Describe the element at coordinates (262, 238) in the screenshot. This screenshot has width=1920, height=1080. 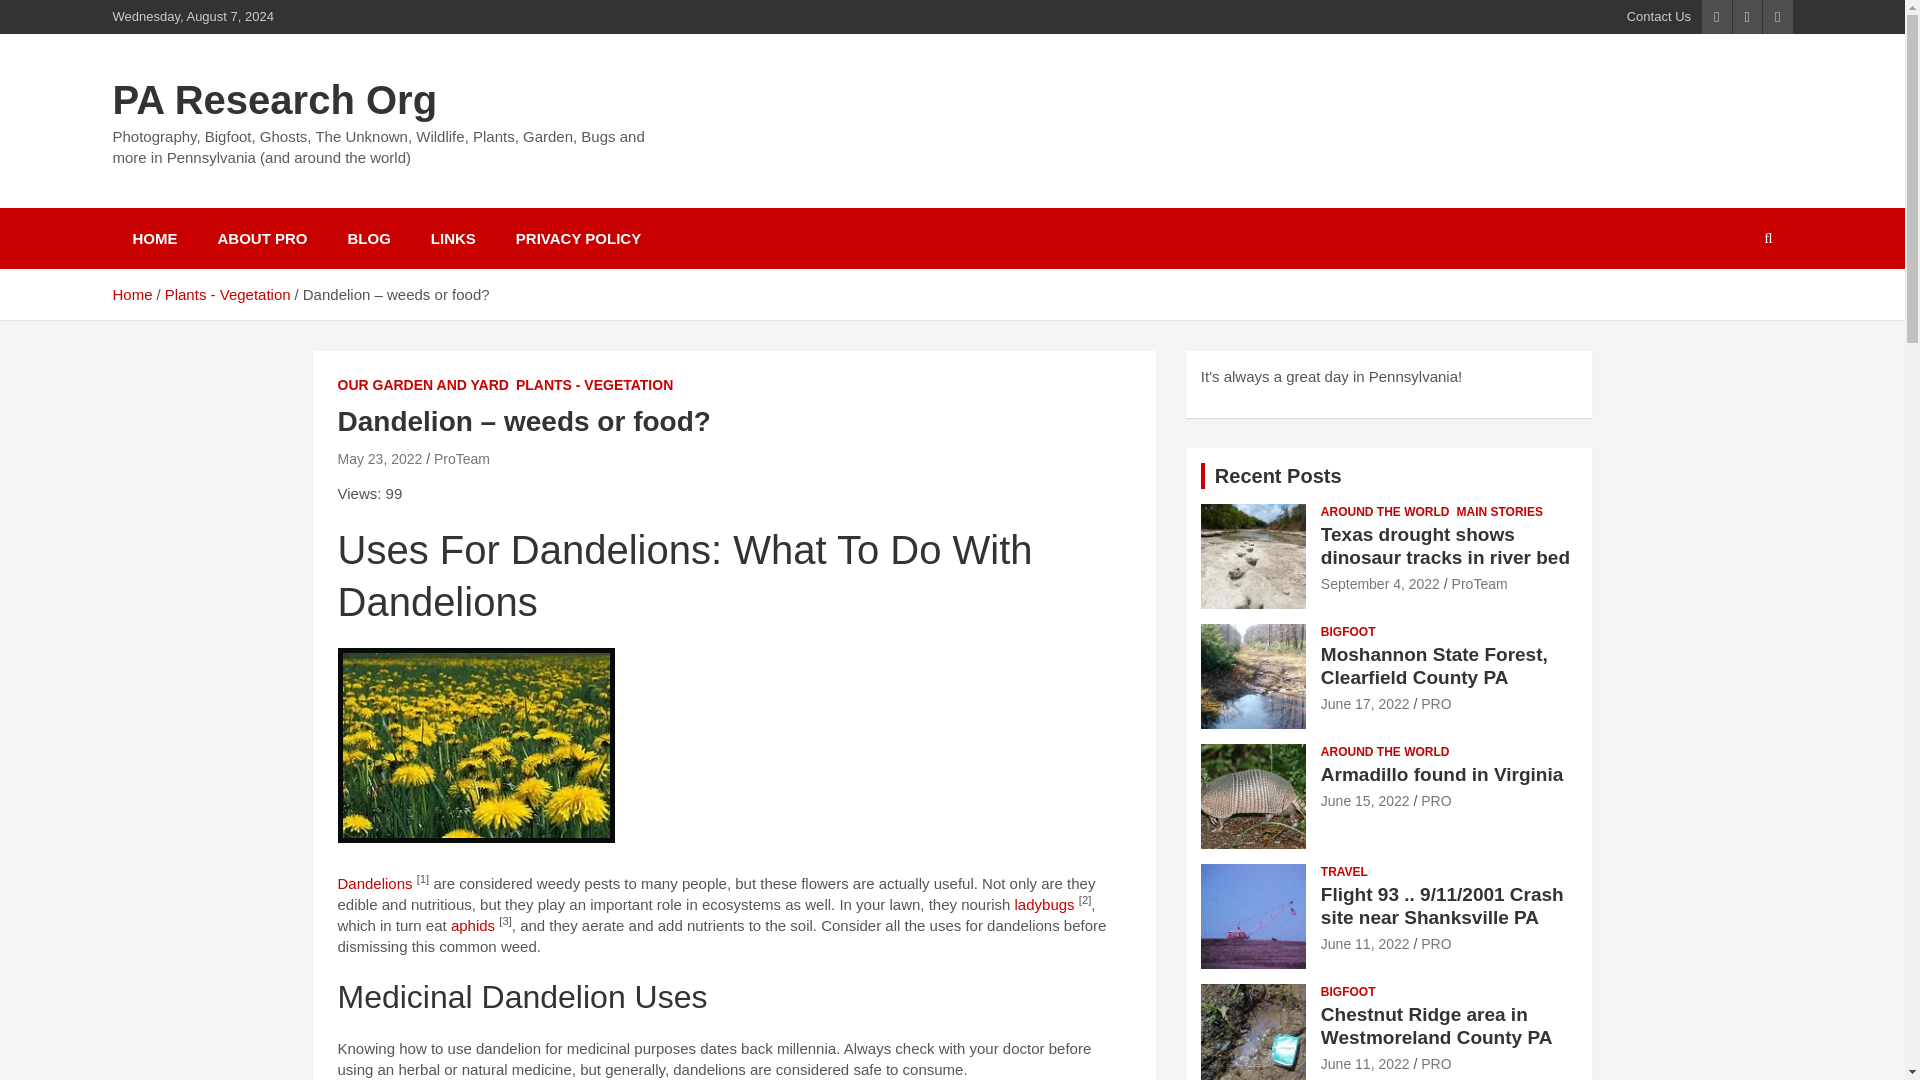
I see `ABOUT PRO` at that location.